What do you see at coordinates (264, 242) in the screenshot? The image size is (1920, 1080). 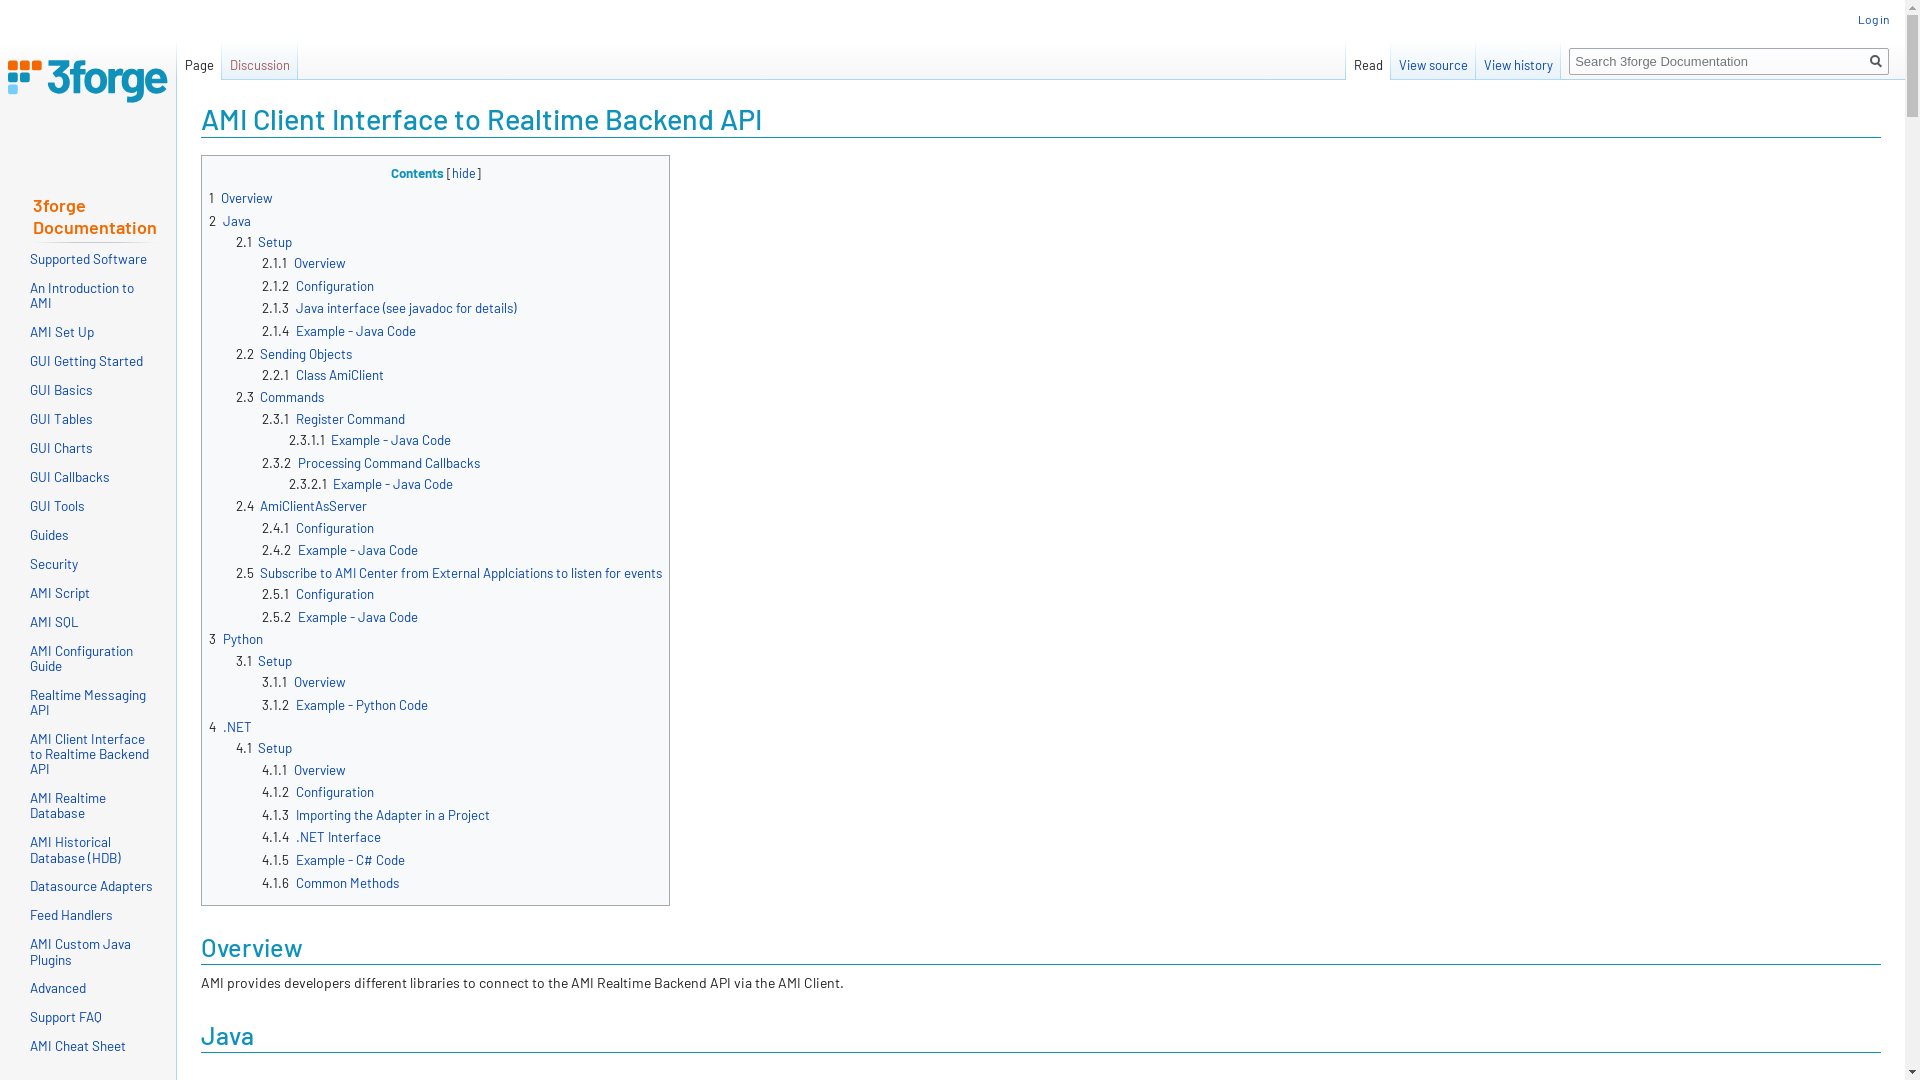 I see `2.1 Setup` at bounding box center [264, 242].